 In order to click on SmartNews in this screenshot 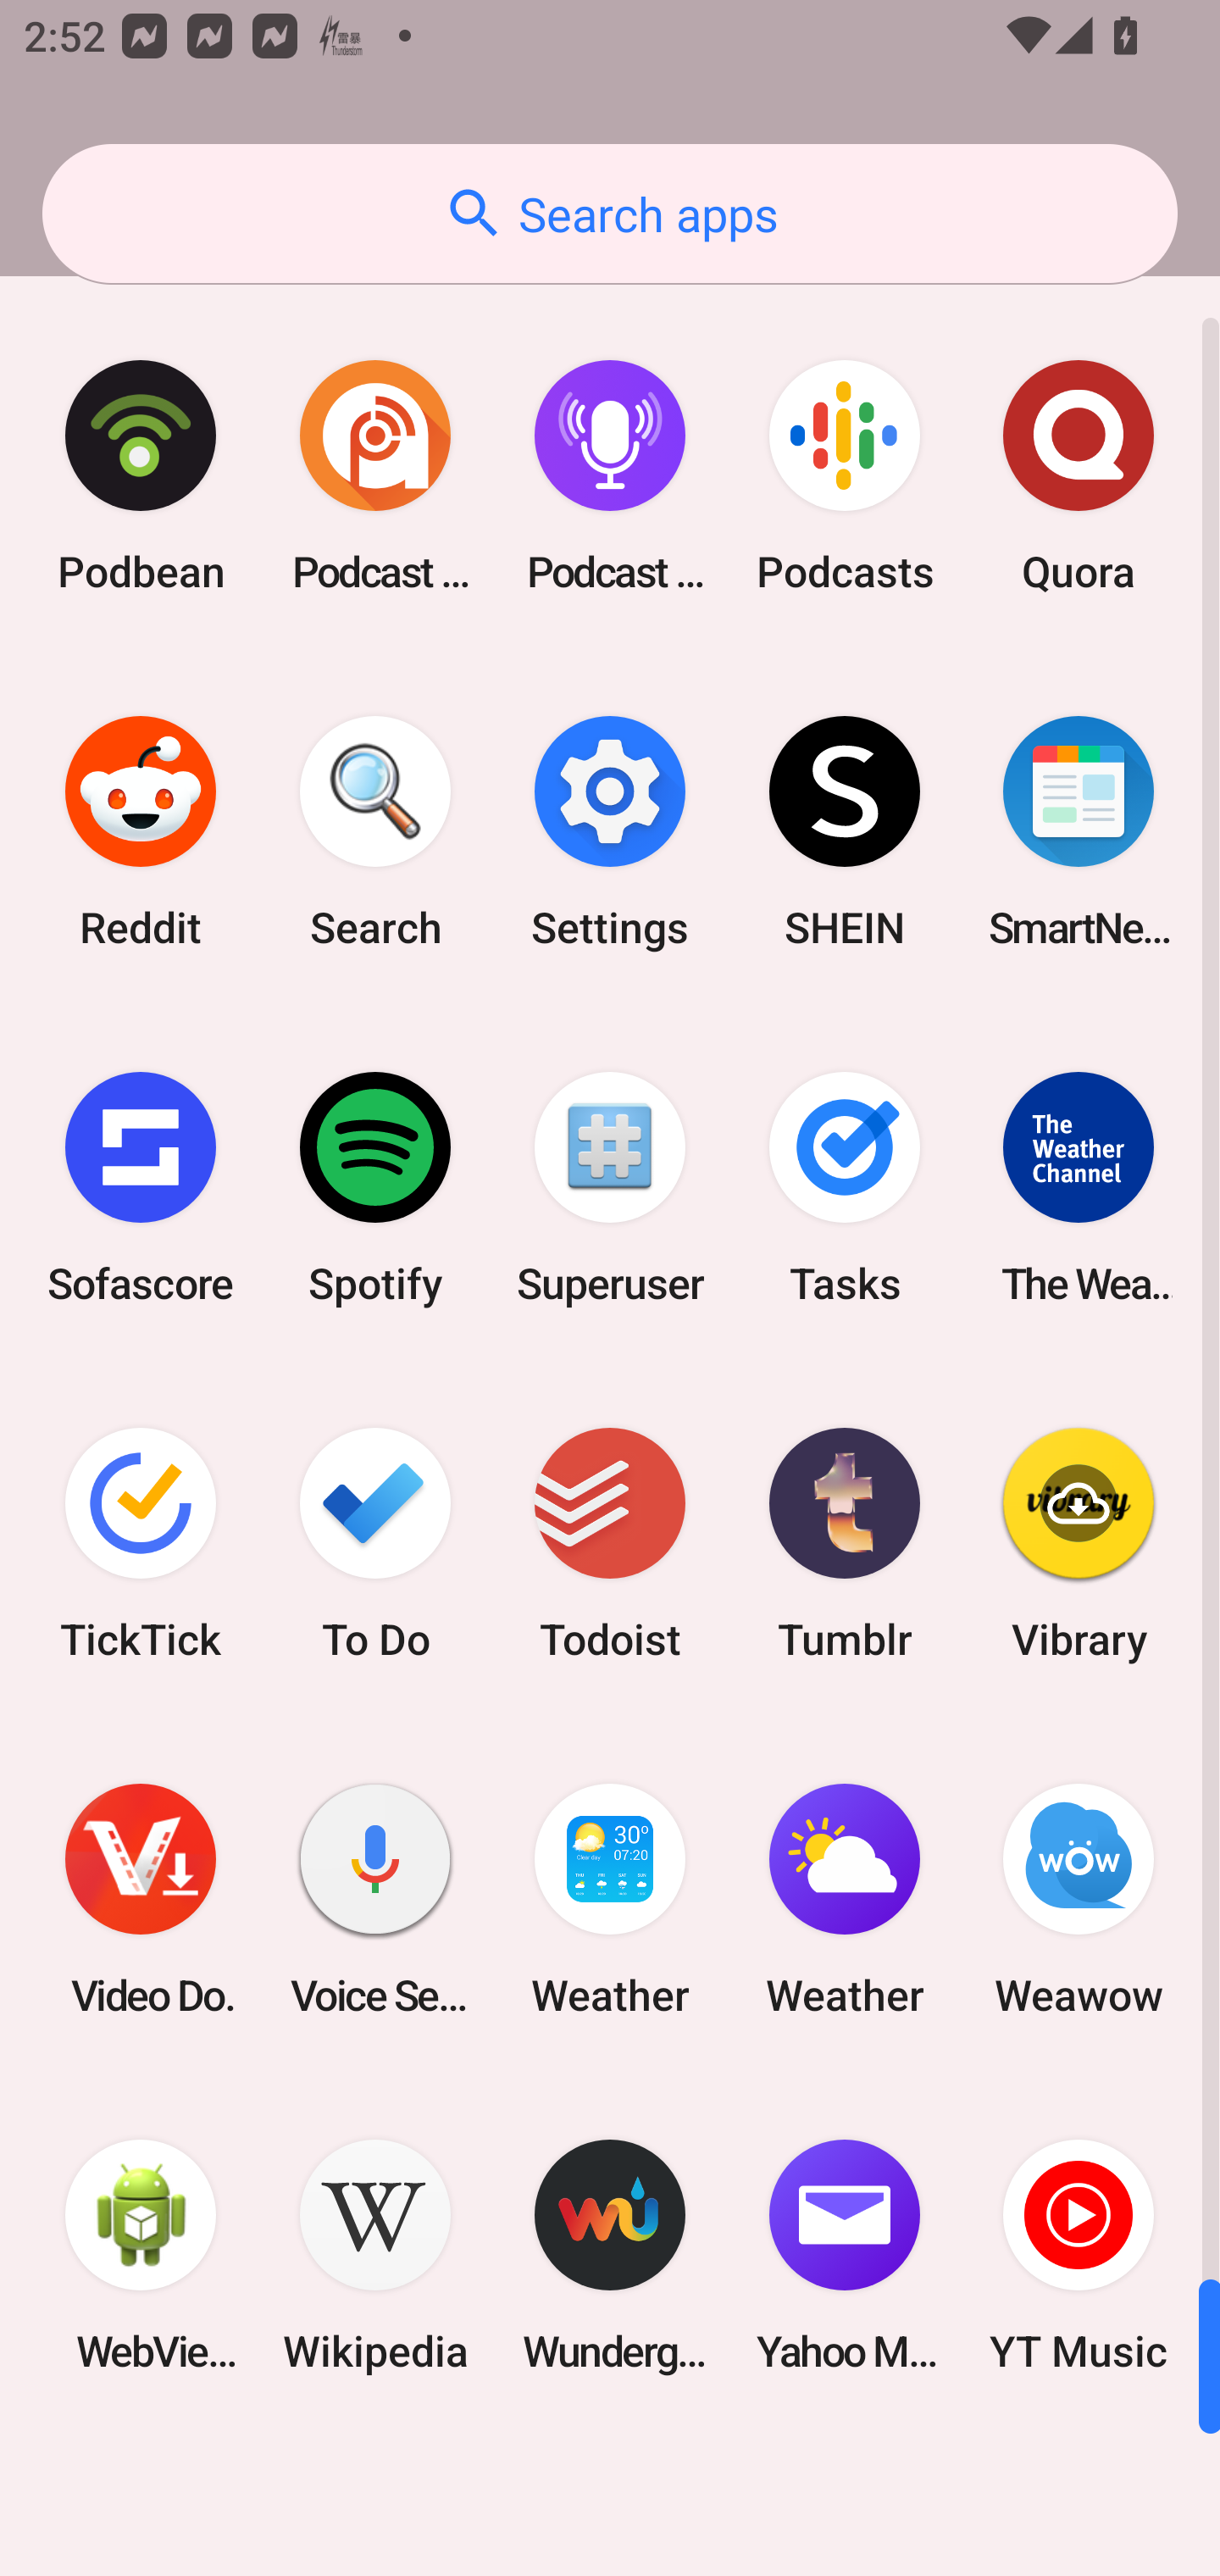, I will do `click(1079, 832)`.